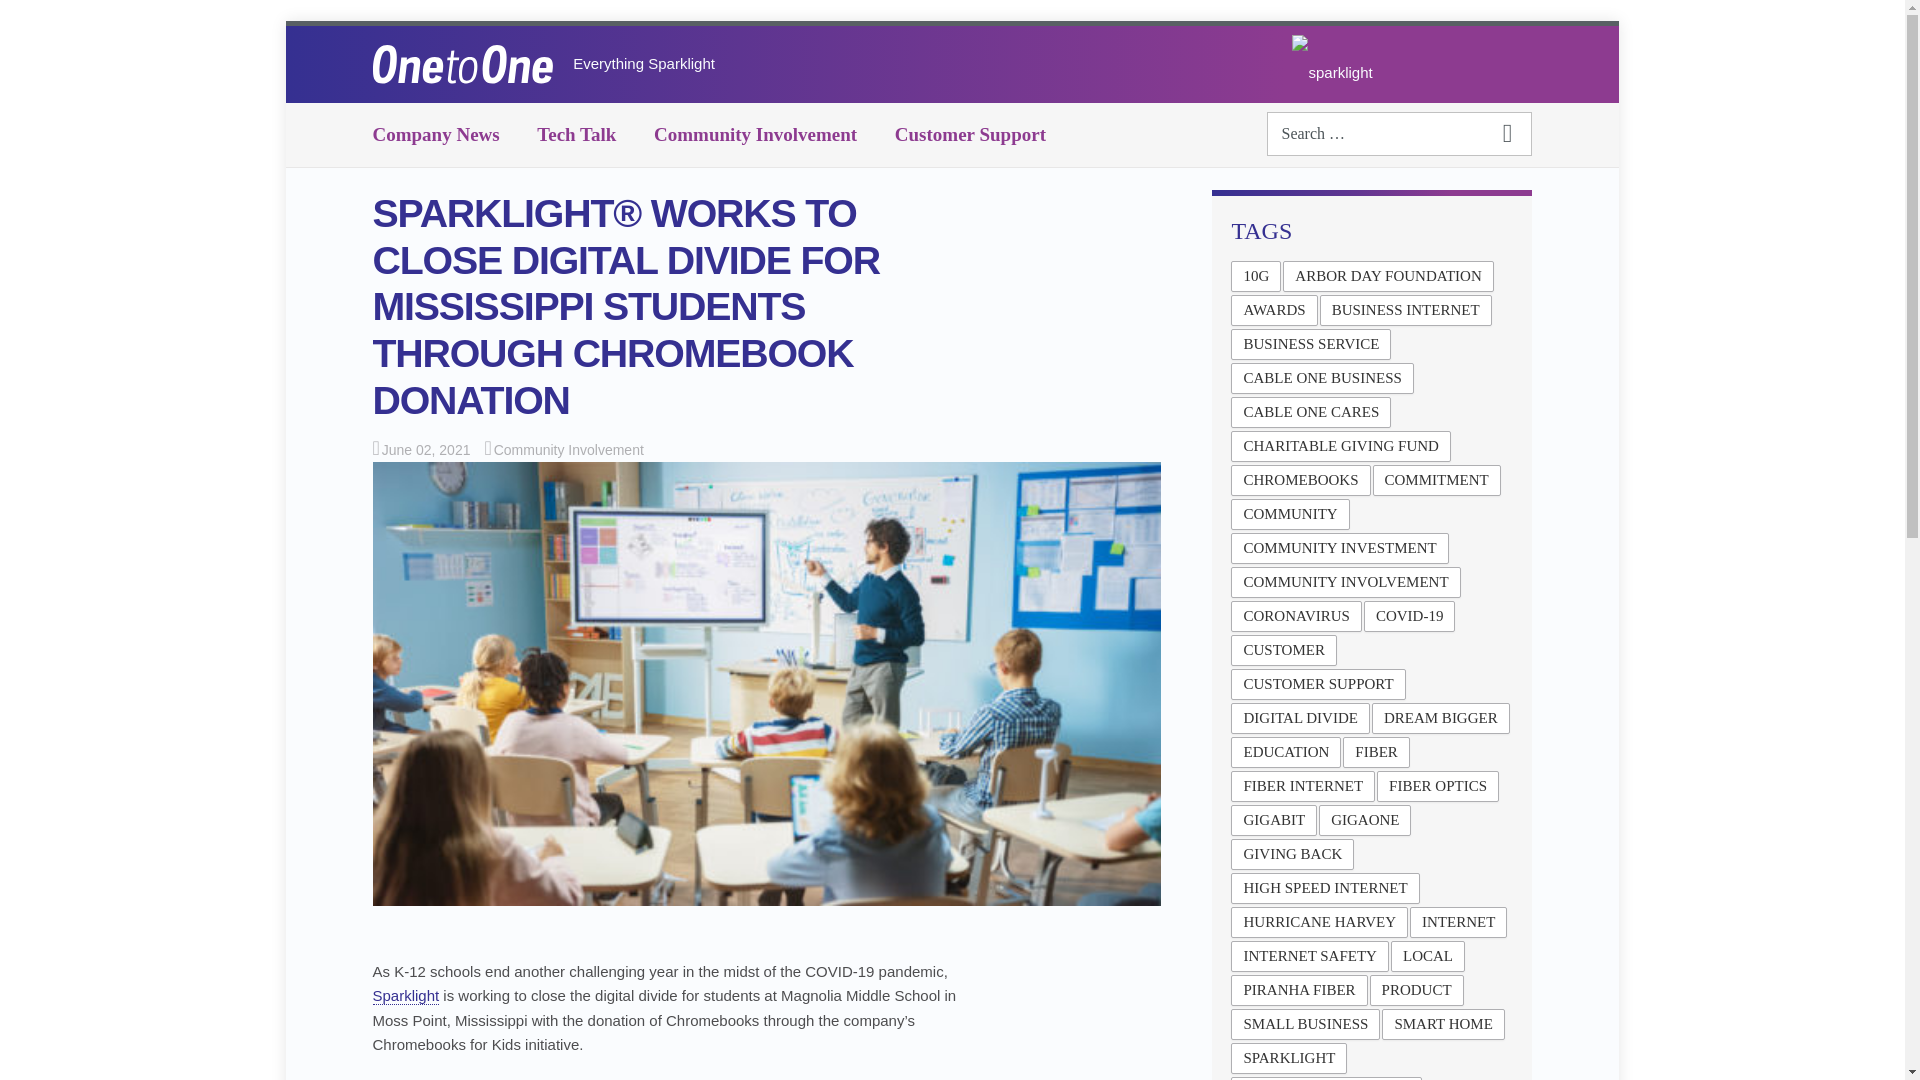  Describe the element at coordinates (1290, 514) in the screenshot. I see `COMMUNITY` at that location.